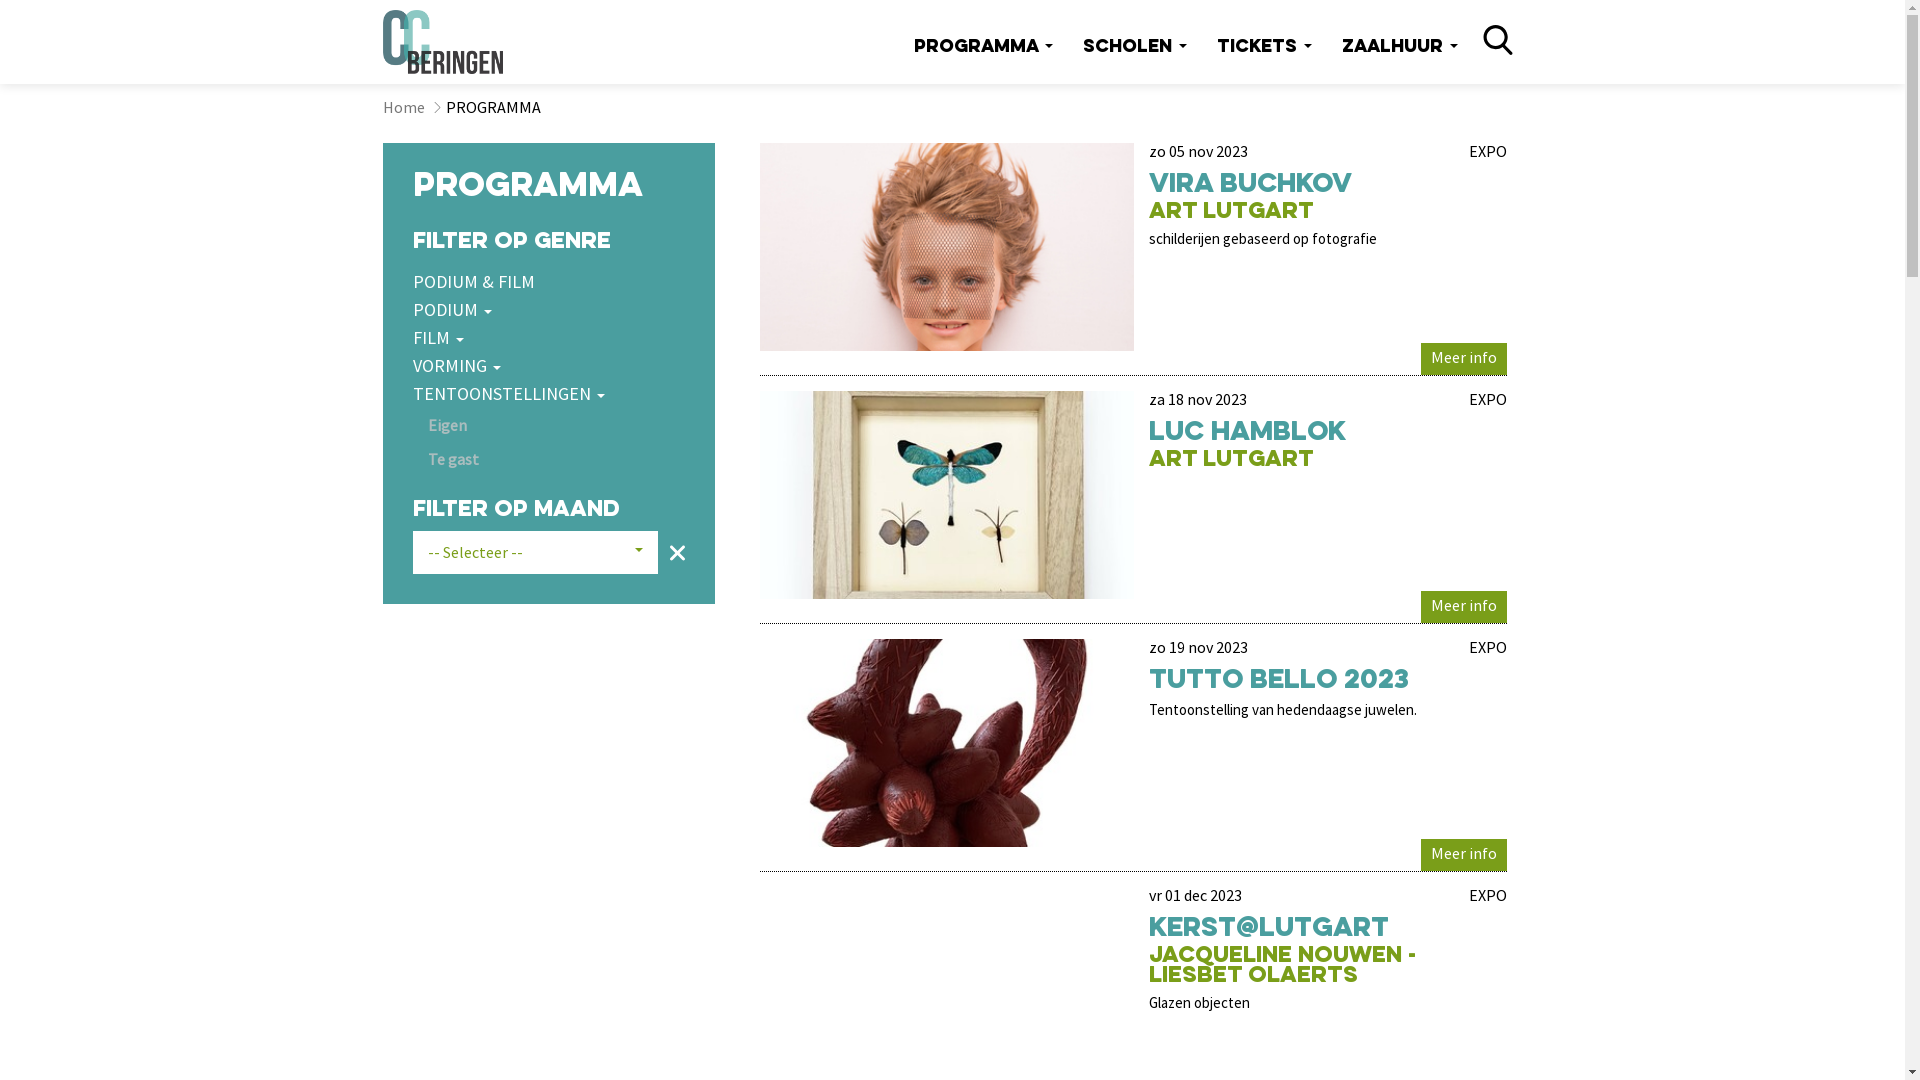 This screenshot has width=1920, height=1080. I want to click on VORMING, so click(548, 366).